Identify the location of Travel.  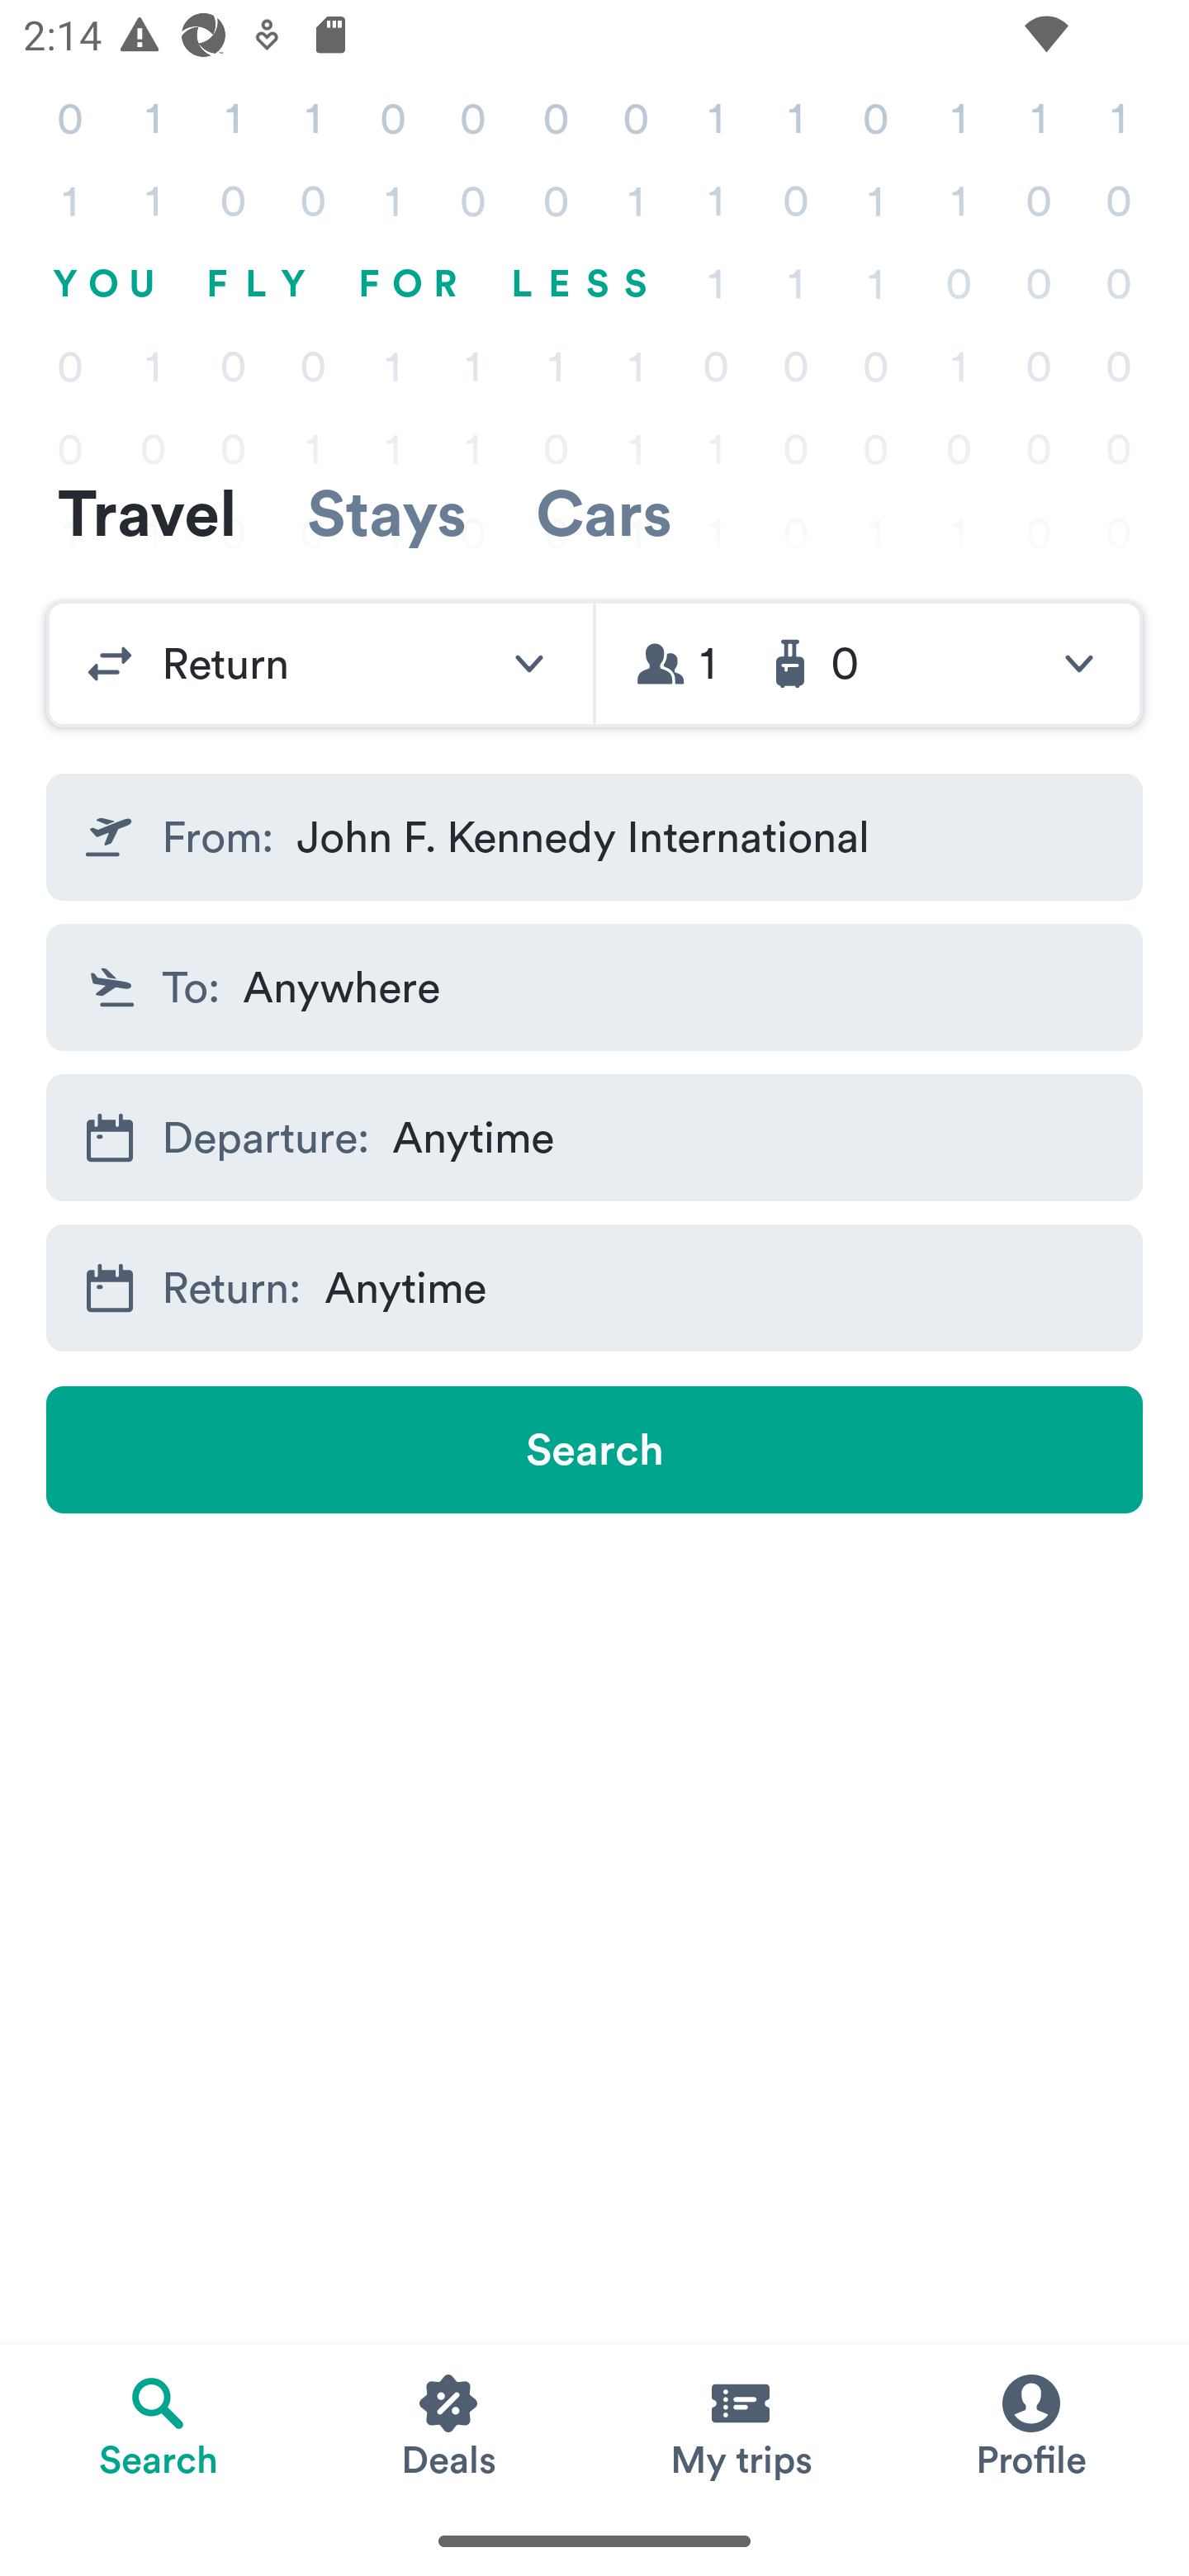
(147, 512).